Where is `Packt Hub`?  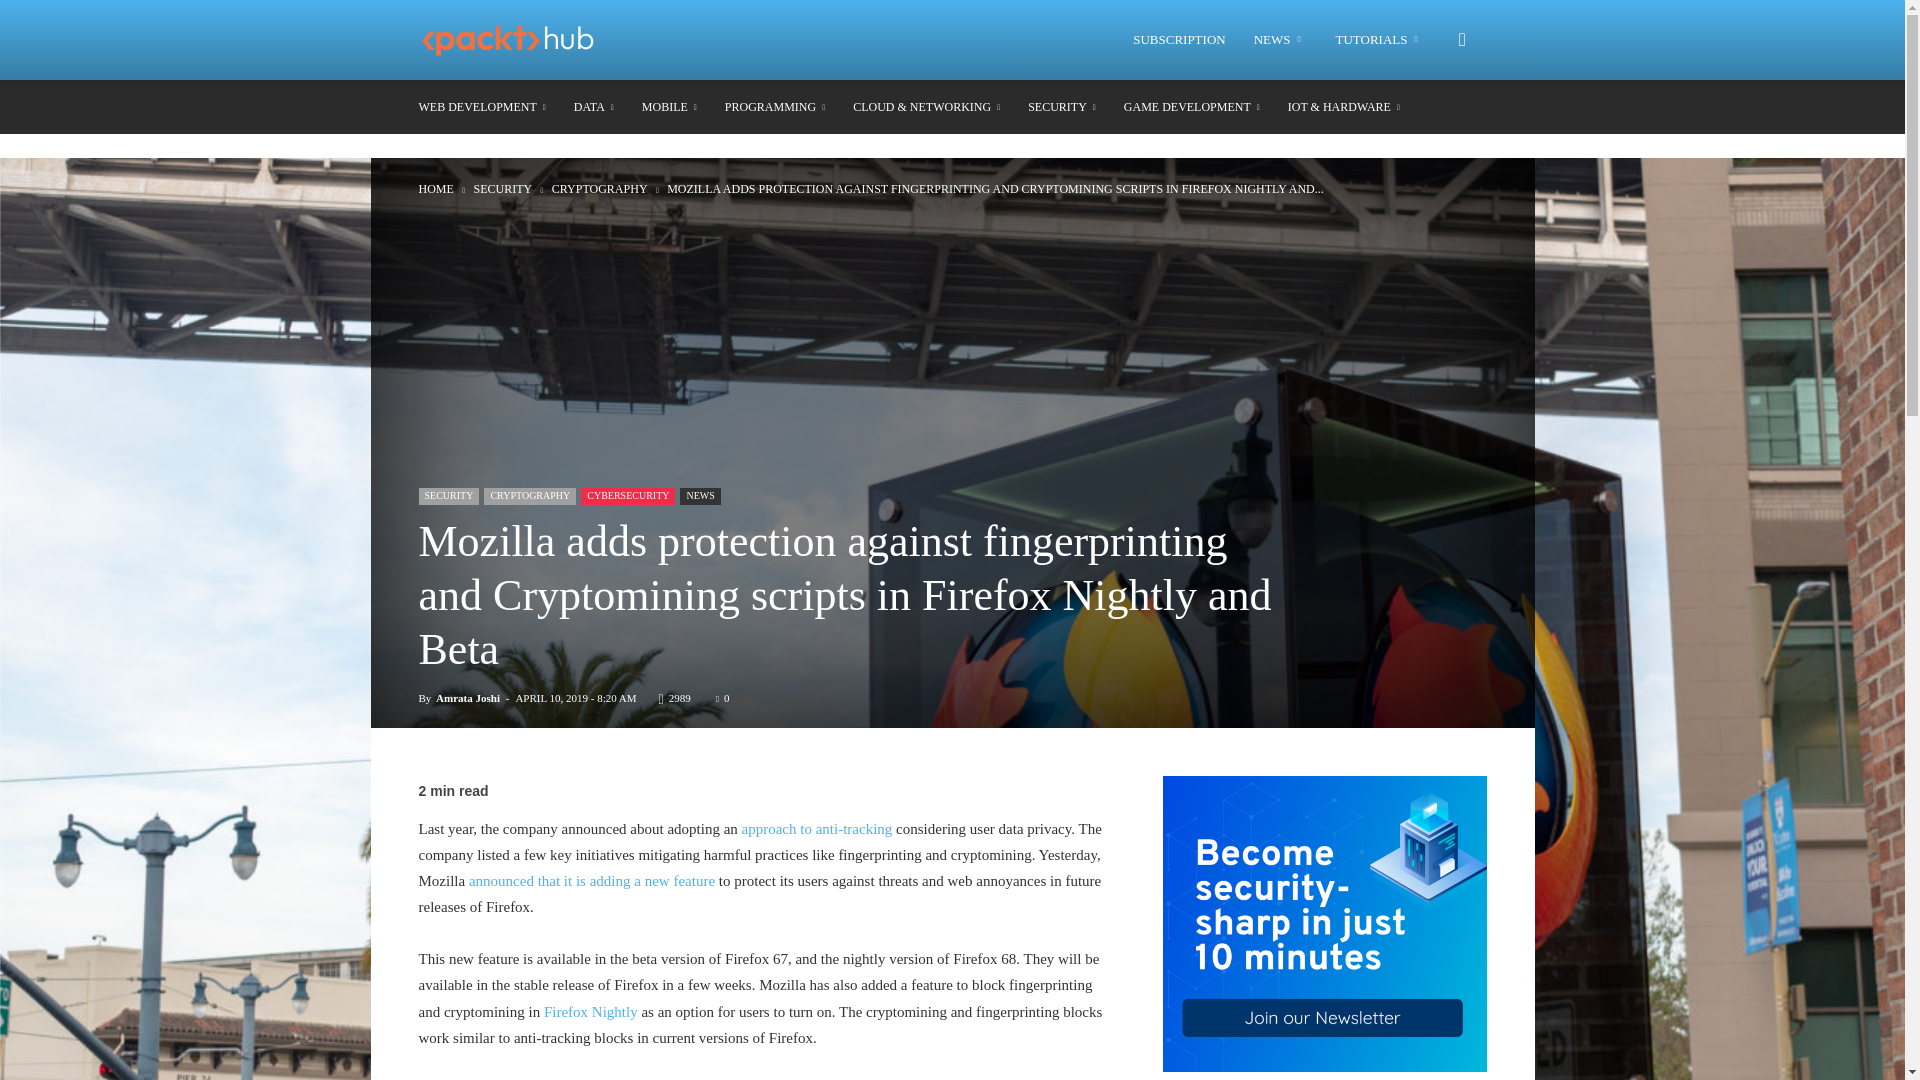
Packt Hub is located at coordinates (519, 40).